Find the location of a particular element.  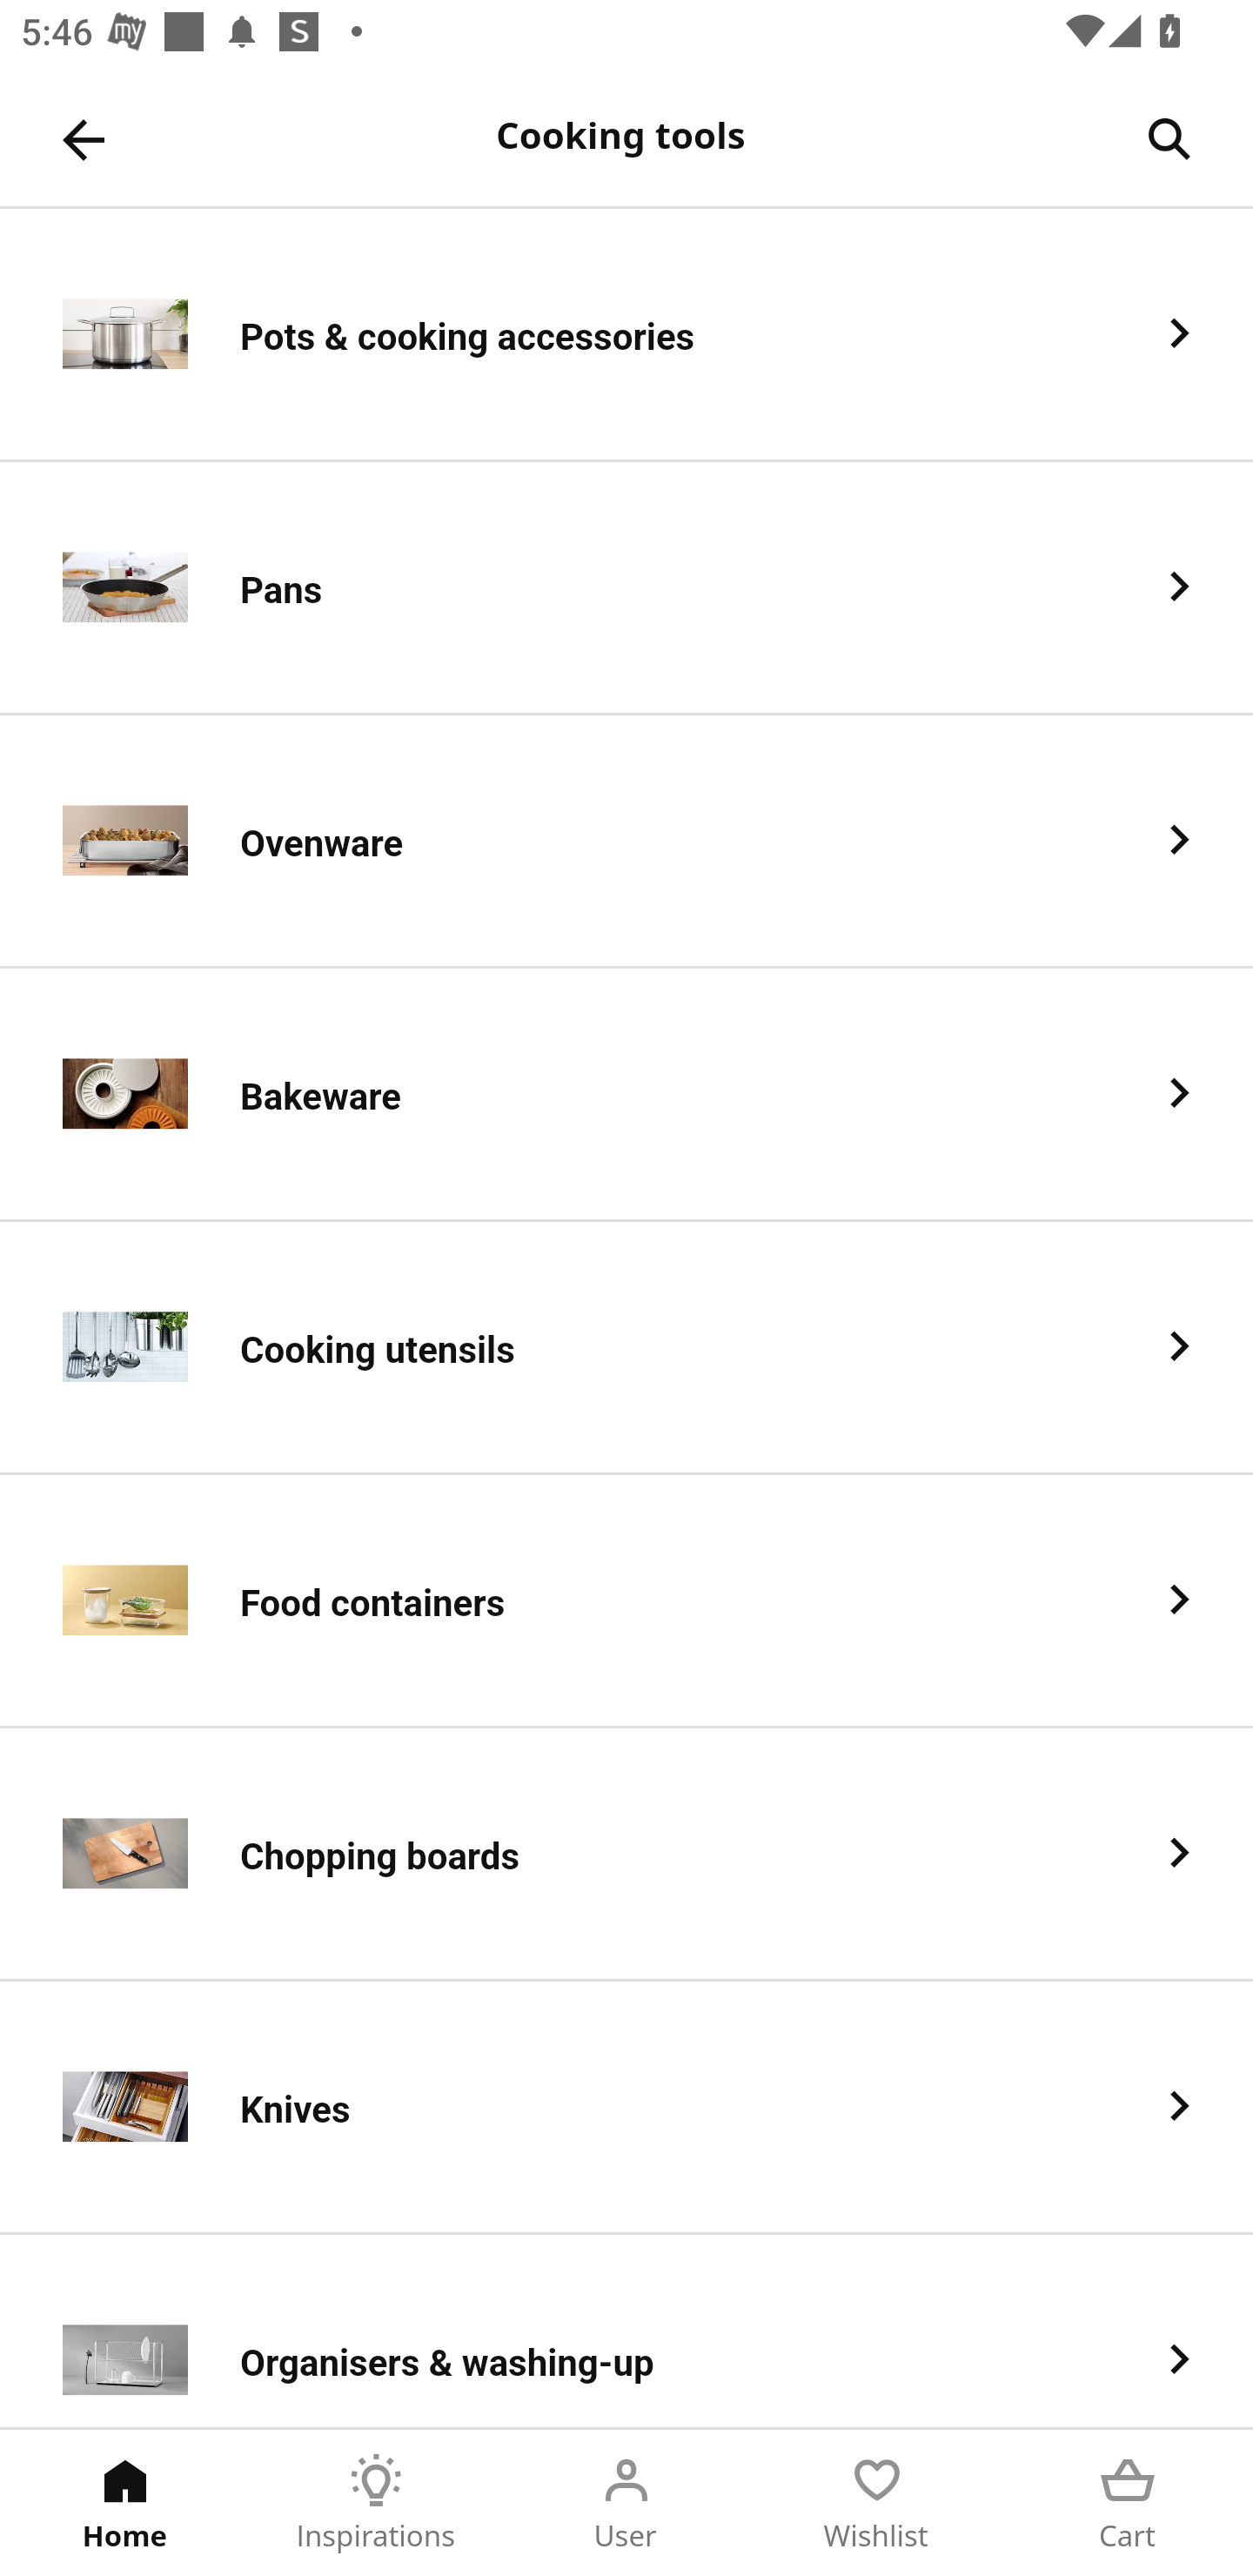

Inspirations
Tab 2 of 5 is located at coordinates (376, 2503).